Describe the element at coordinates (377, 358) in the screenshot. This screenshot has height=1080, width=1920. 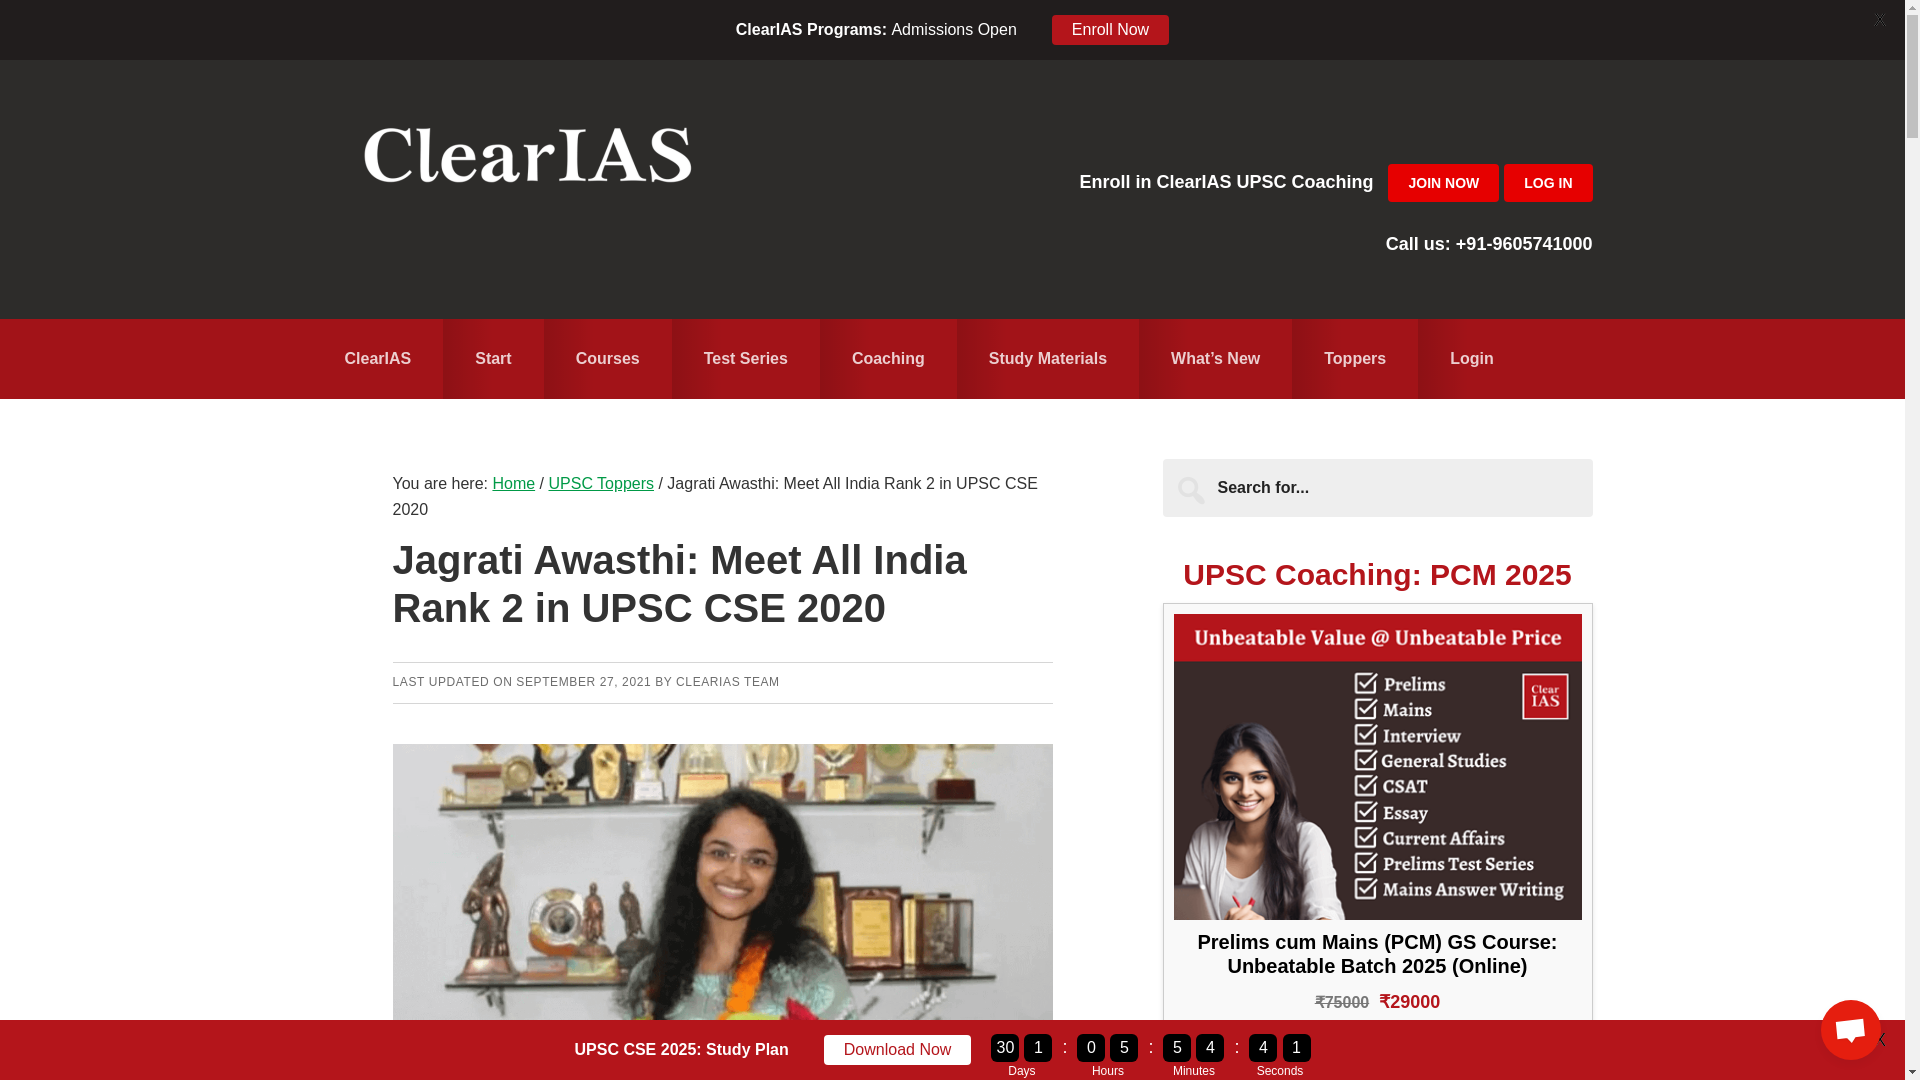
I see `ClearIAS` at that location.